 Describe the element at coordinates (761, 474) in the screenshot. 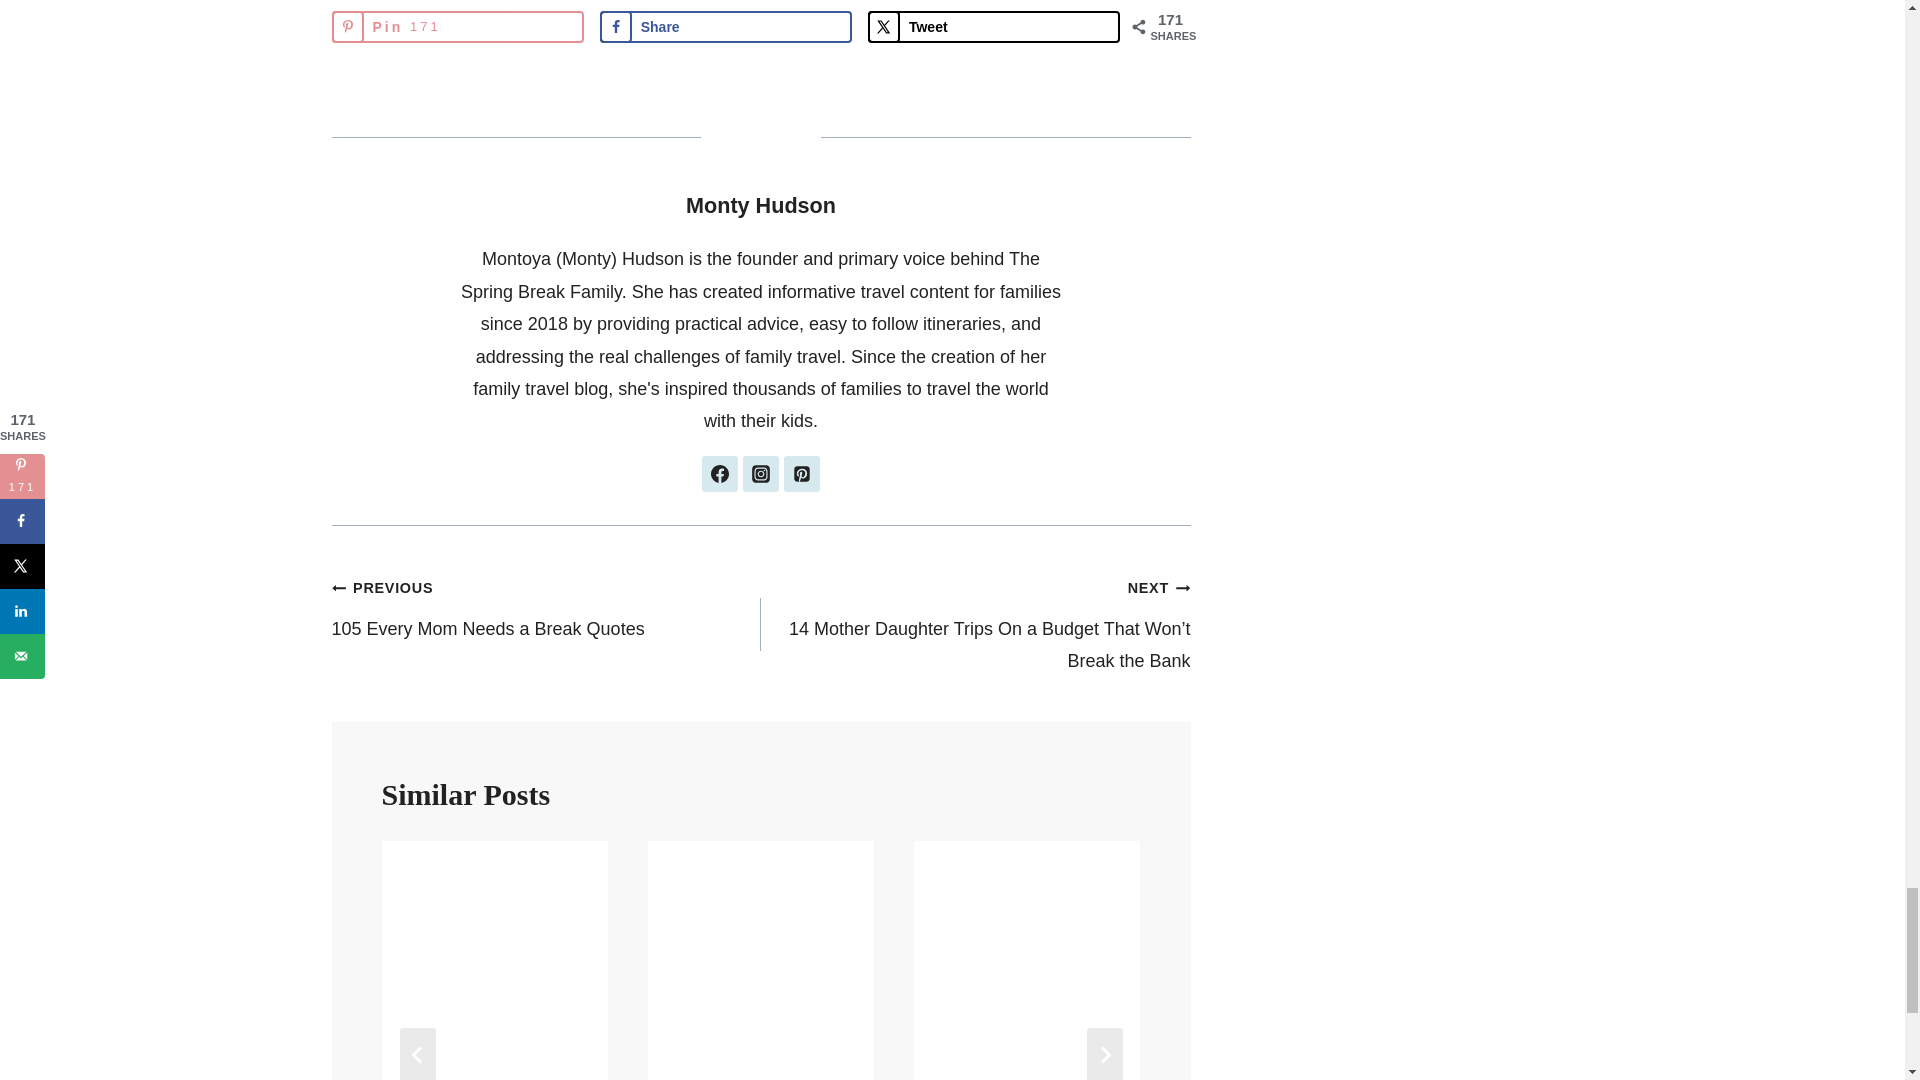

I see `Follow Monty Hudson on Instagram` at that location.